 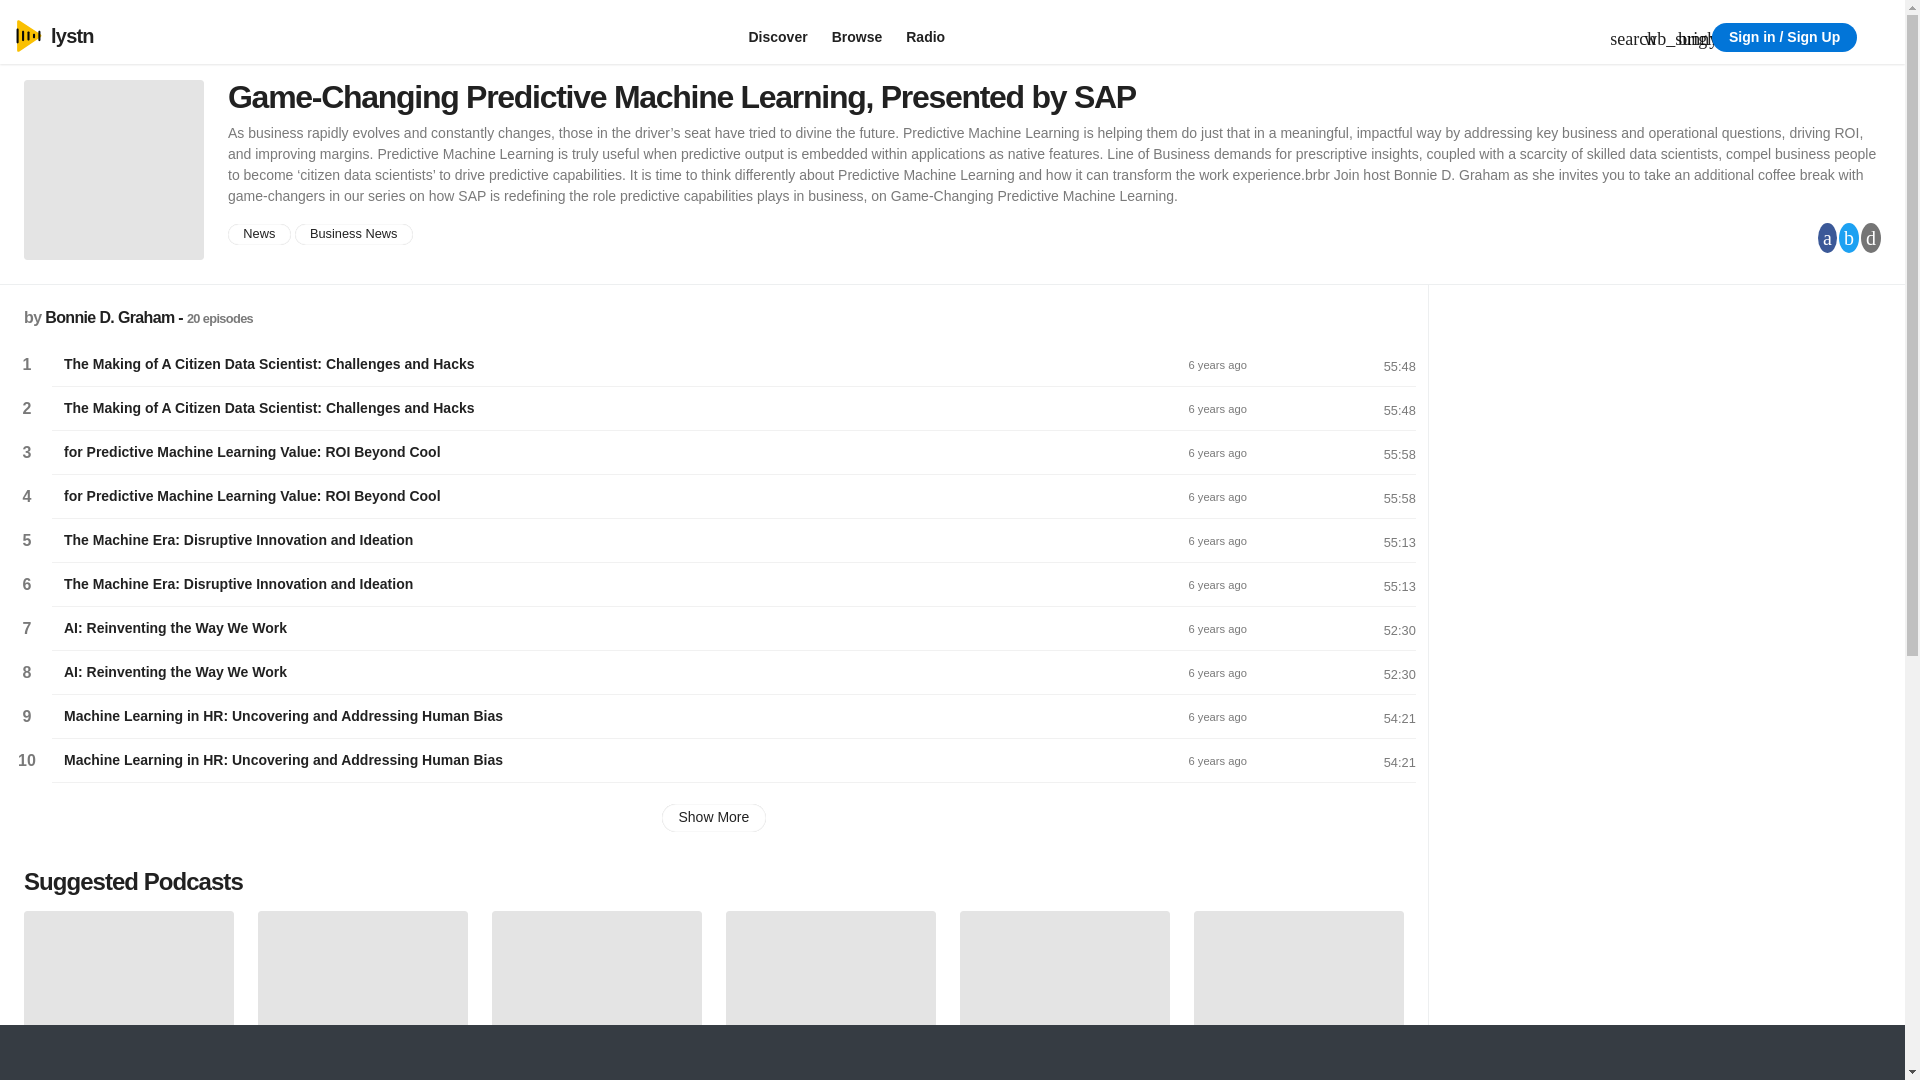 I want to click on Show More, so click(x=714, y=818).